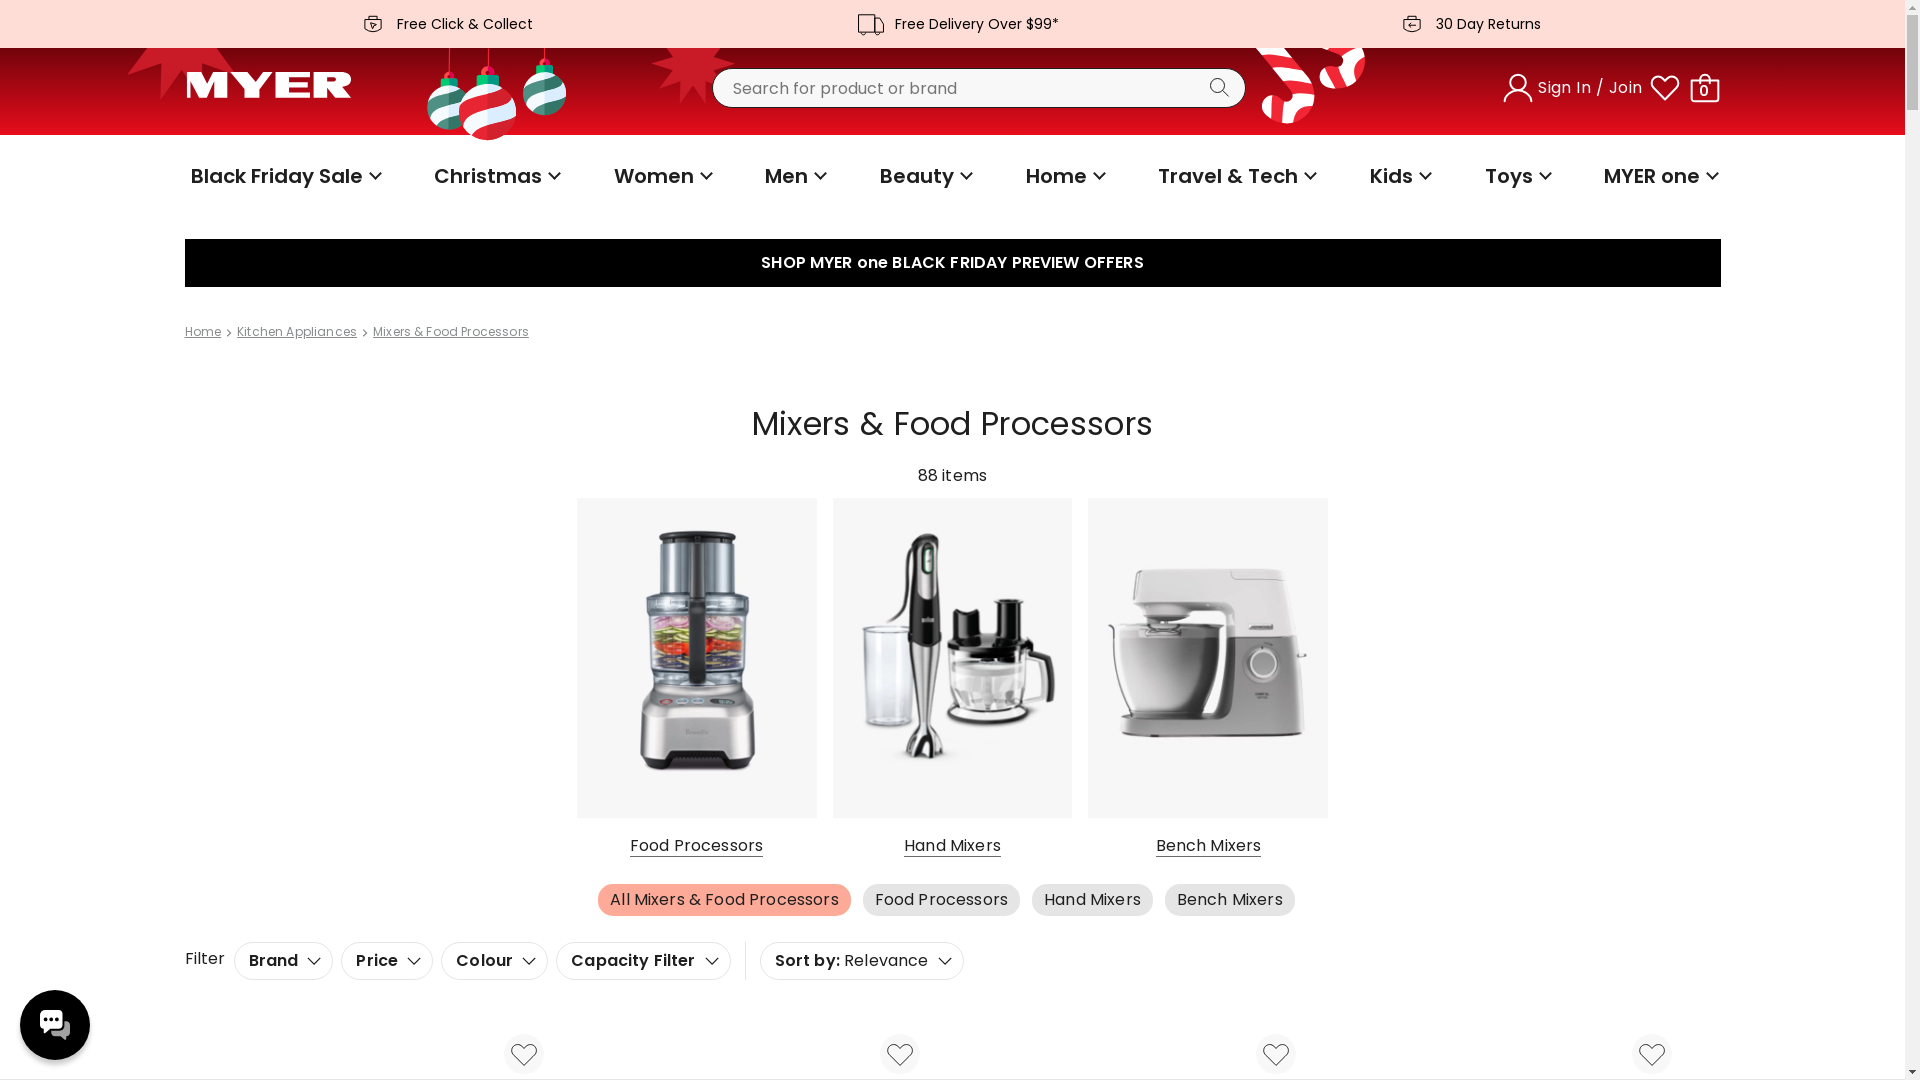 This screenshot has width=1920, height=1080. Describe the element at coordinates (1516, 176) in the screenshot. I see `Toys` at that location.